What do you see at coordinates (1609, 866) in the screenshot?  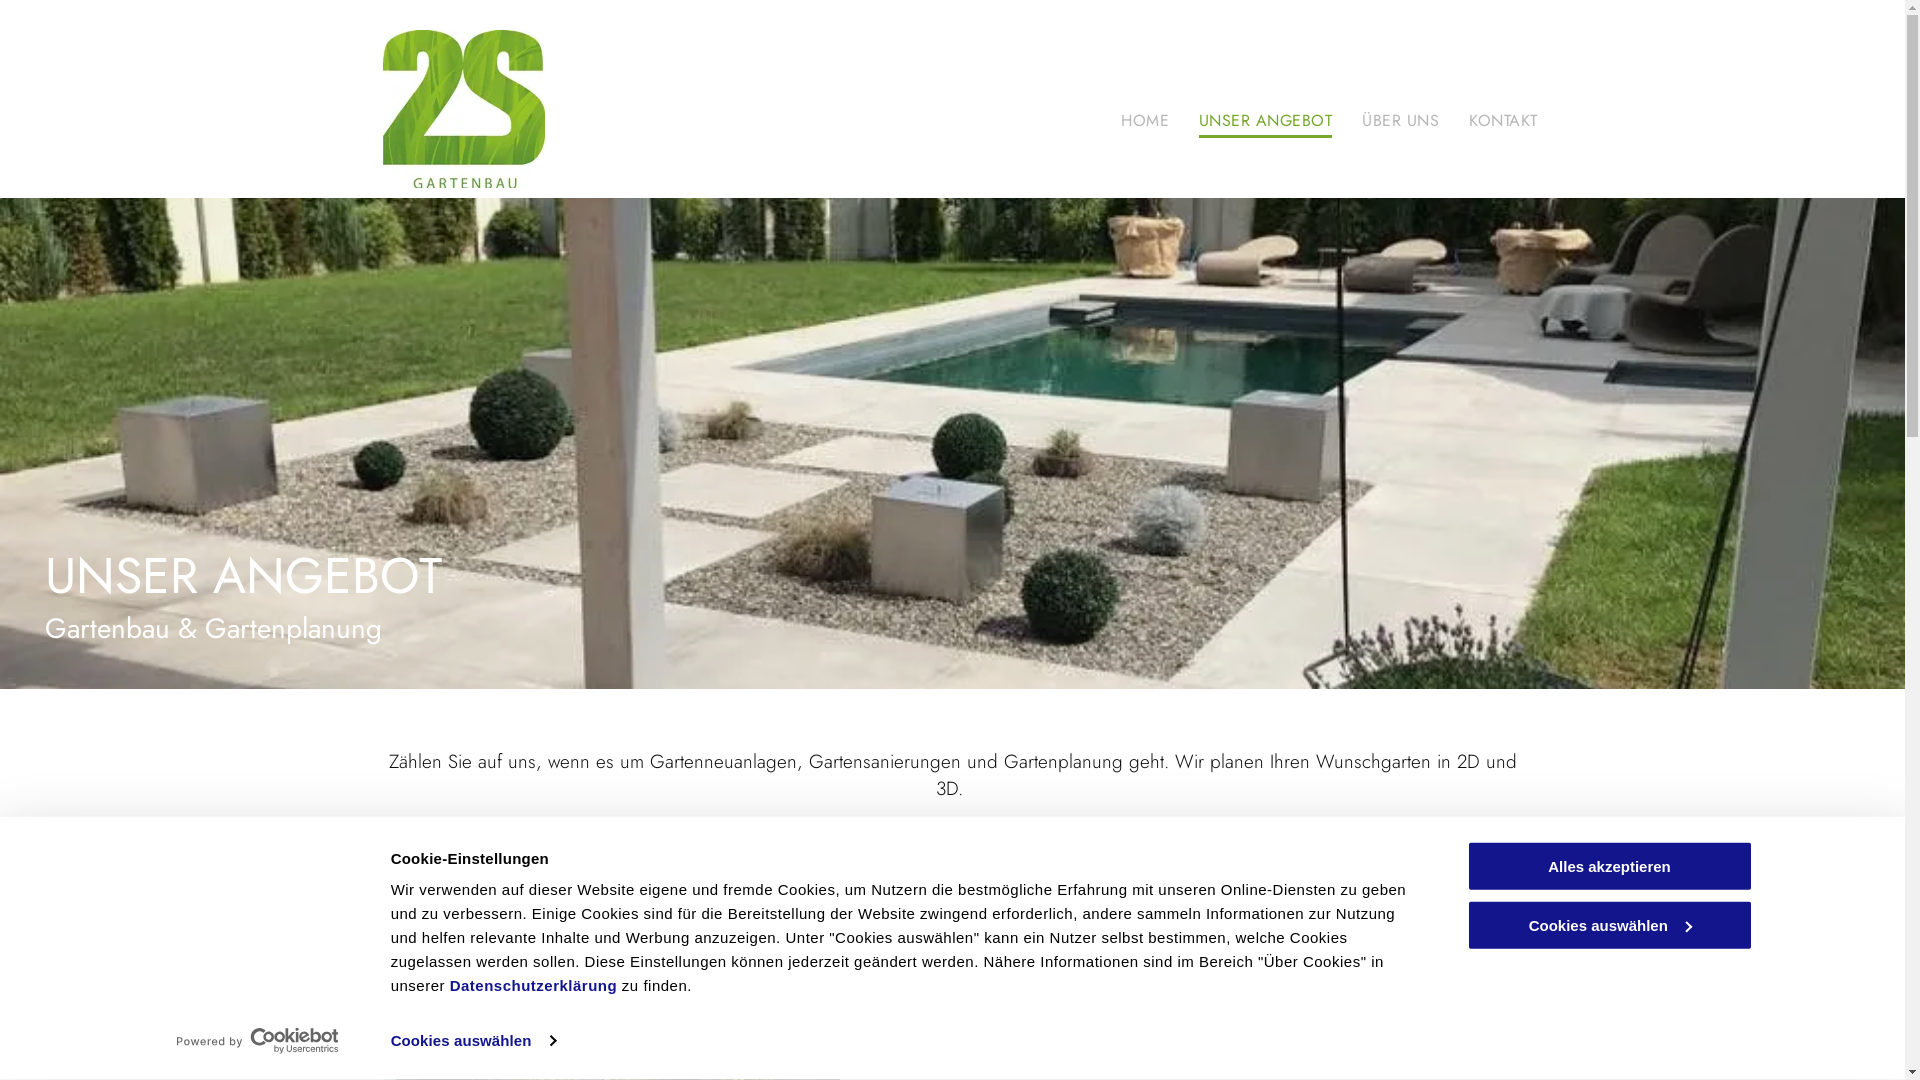 I see `Alles akzeptieren` at bounding box center [1609, 866].